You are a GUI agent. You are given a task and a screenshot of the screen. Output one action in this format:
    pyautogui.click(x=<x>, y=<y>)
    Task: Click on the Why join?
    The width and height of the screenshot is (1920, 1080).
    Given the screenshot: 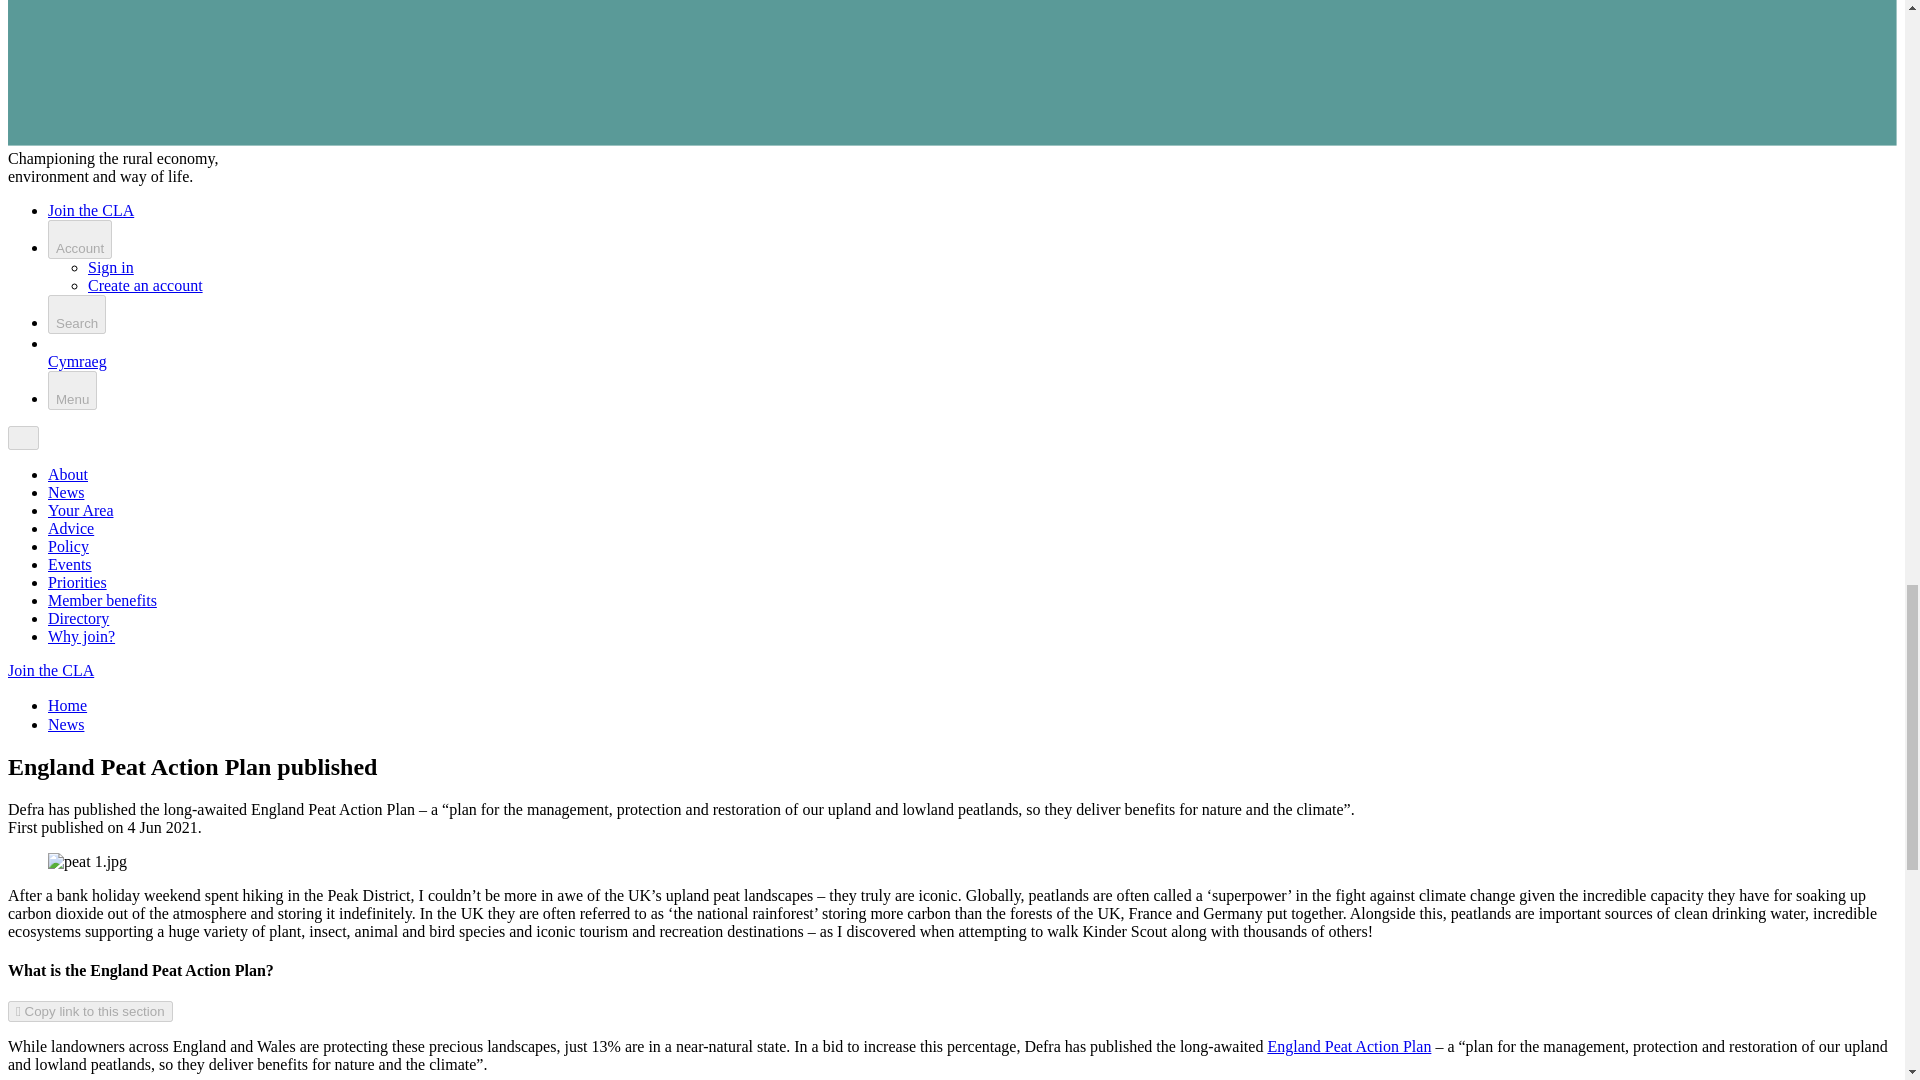 What is the action you would take?
    pyautogui.click(x=82, y=636)
    